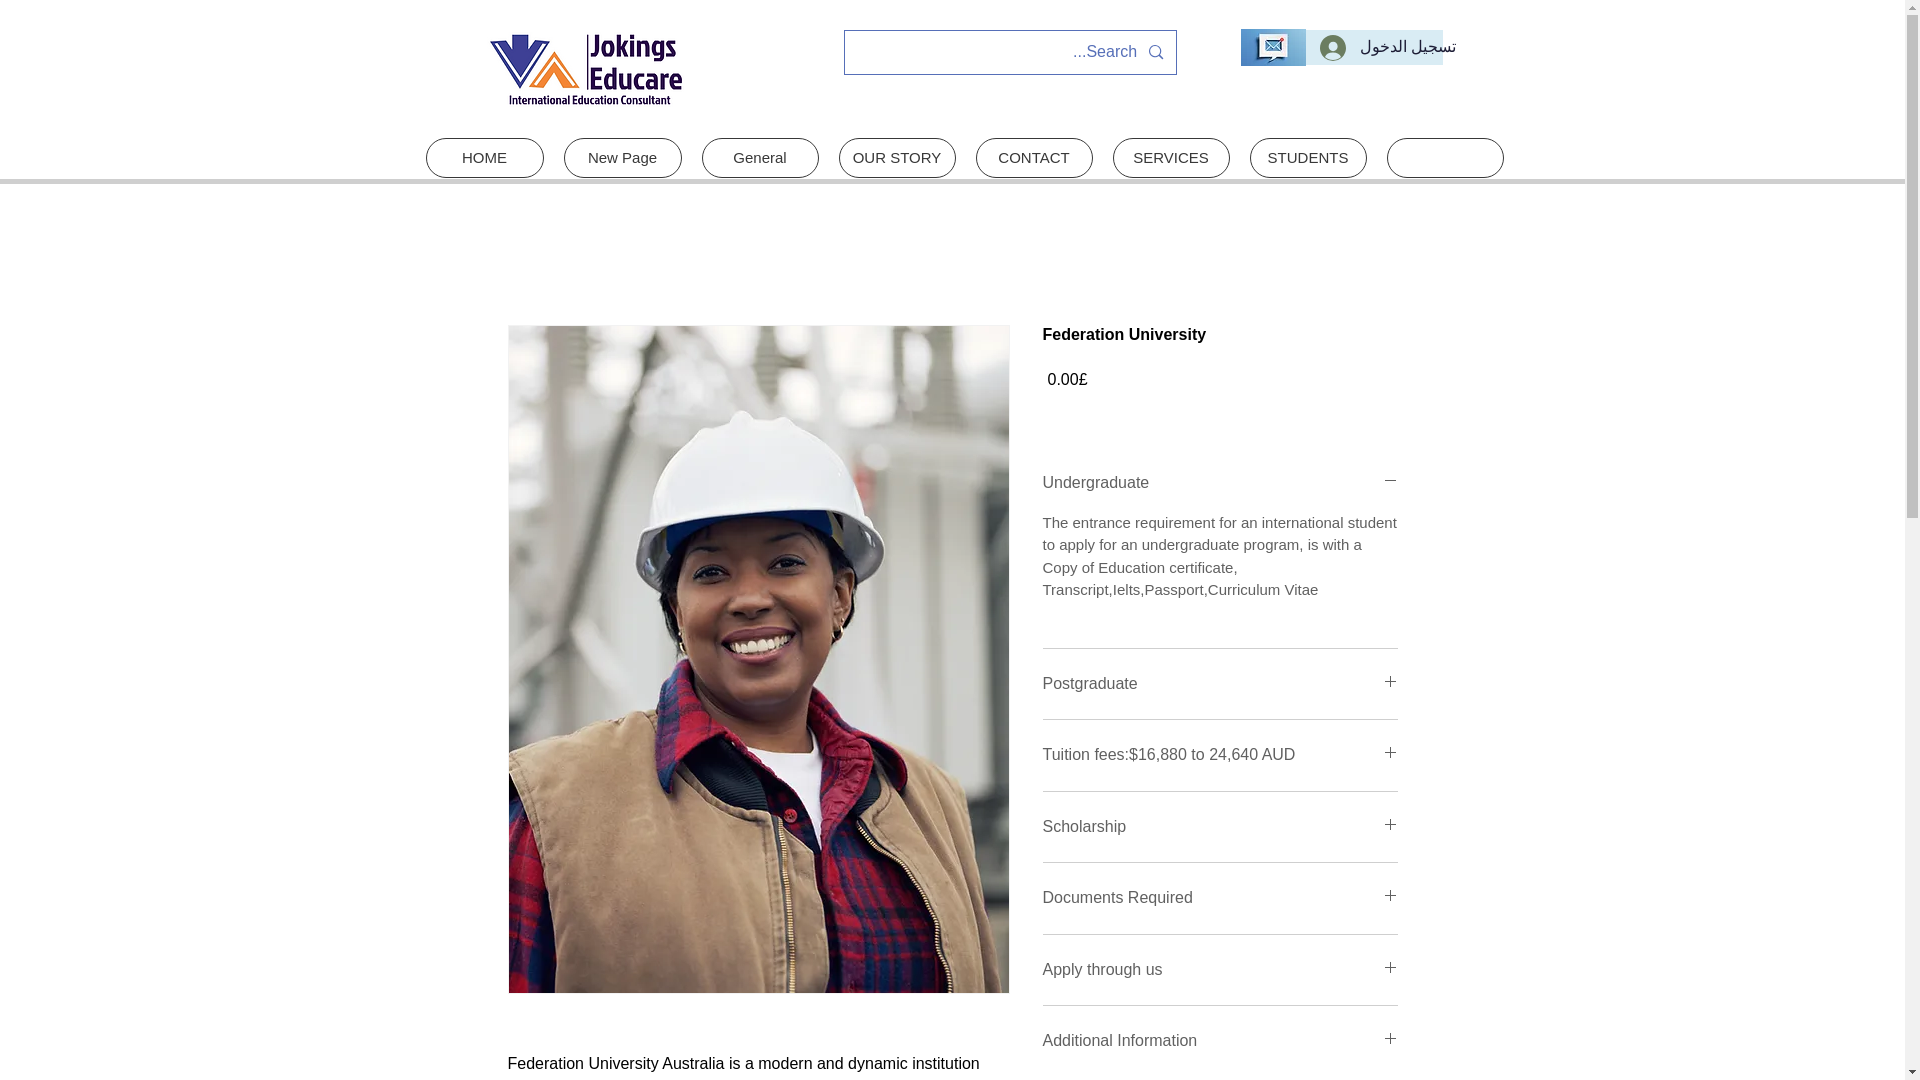 Image resolution: width=1920 pixels, height=1080 pixels. Describe the element at coordinates (1170, 158) in the screenshot. I see `SERVICES` at that location.